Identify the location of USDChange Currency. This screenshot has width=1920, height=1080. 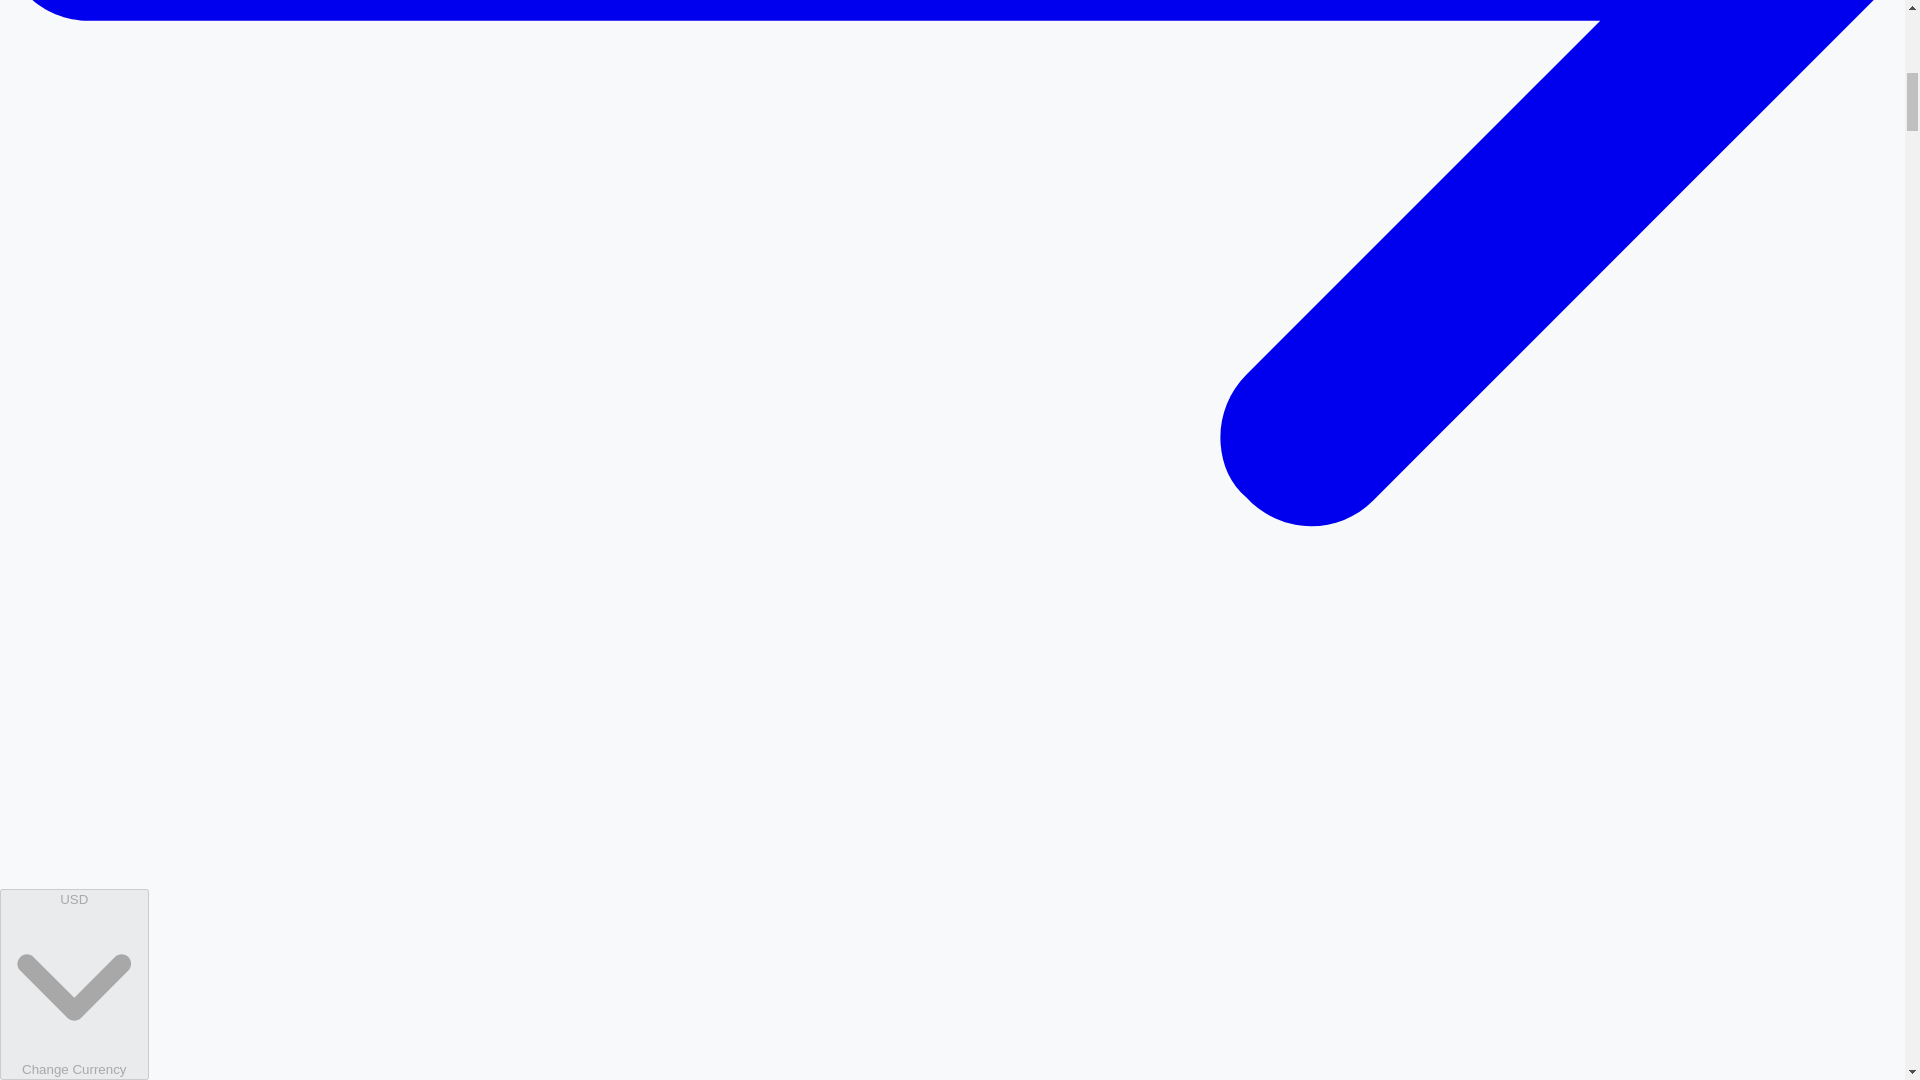
(74, 984).